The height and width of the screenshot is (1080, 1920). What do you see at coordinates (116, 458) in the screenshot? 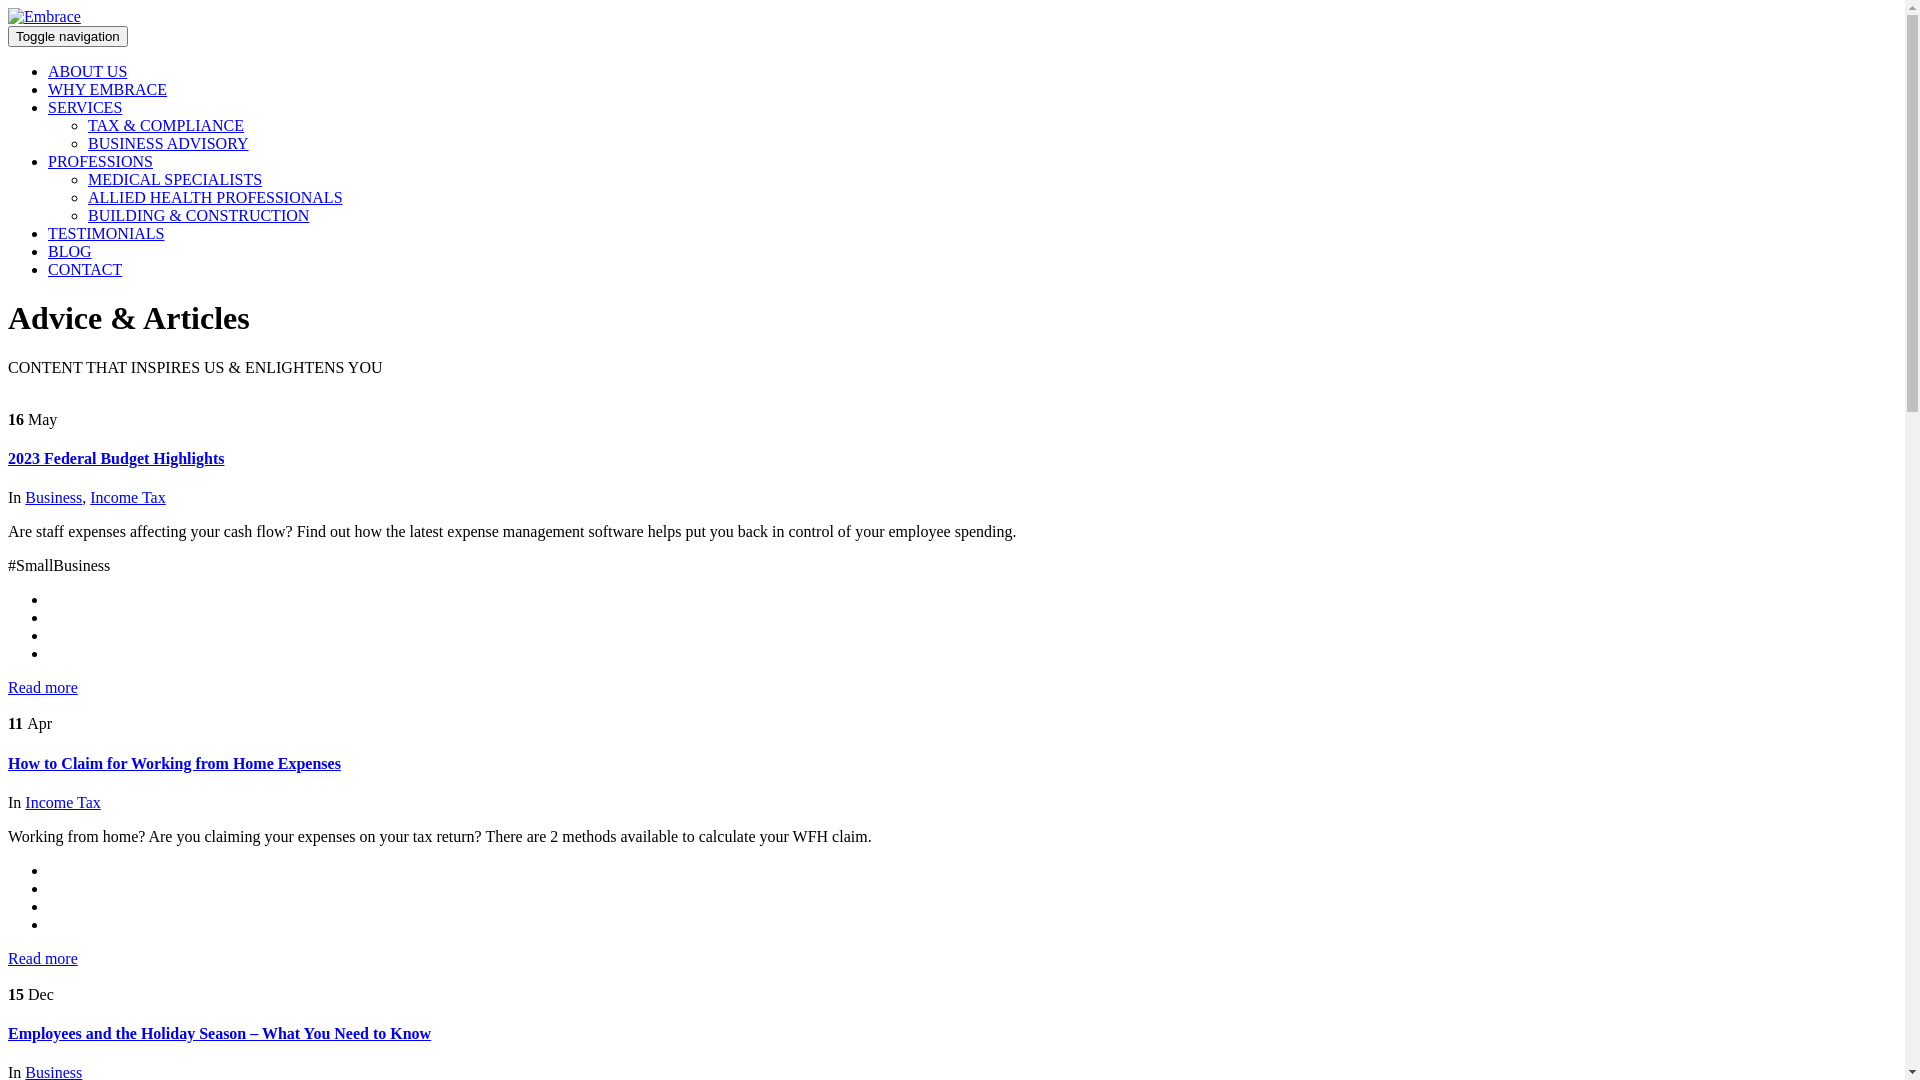
I see `2023 Federal Budget Highlights` at bounding box center [116, 458].